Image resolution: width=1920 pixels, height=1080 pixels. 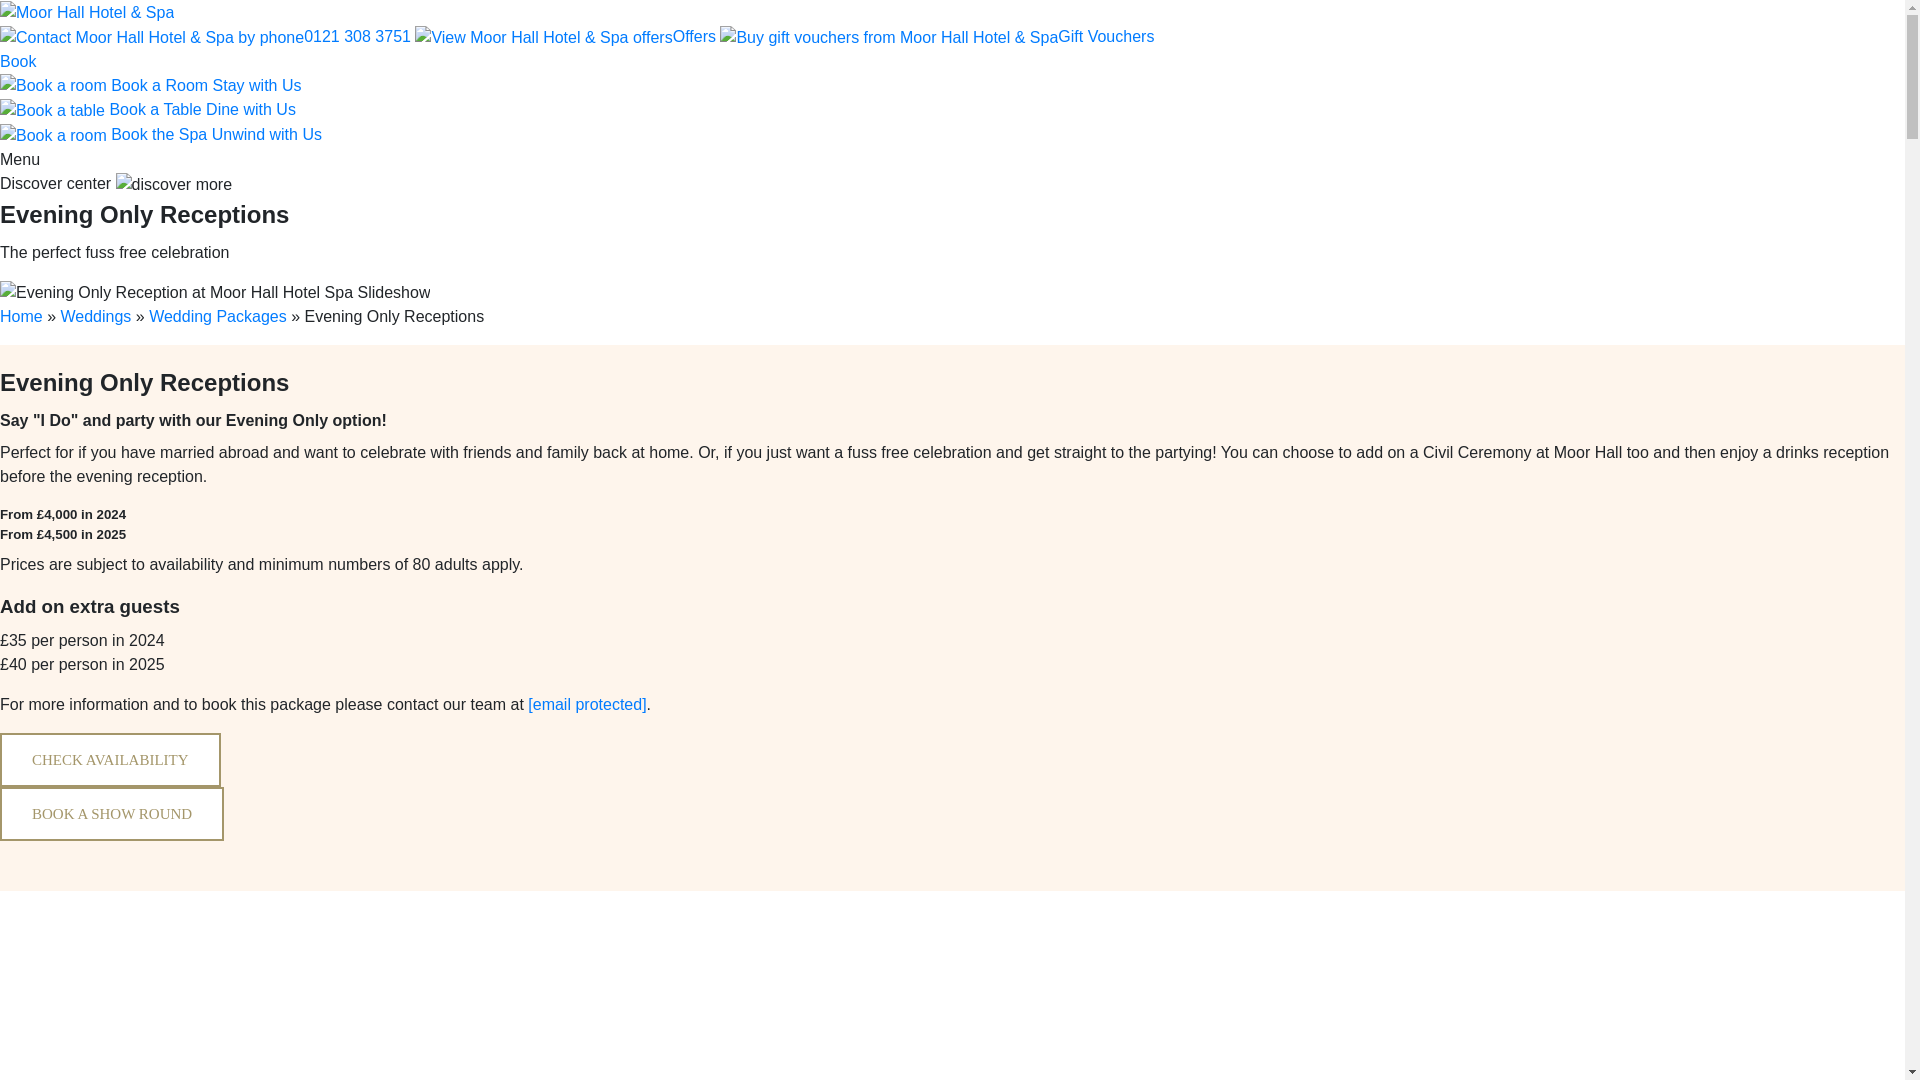 What do you see at coordinates (220, 316) in the screenshot?
I see `Wedding Packages` at bounding box center [220, 316].